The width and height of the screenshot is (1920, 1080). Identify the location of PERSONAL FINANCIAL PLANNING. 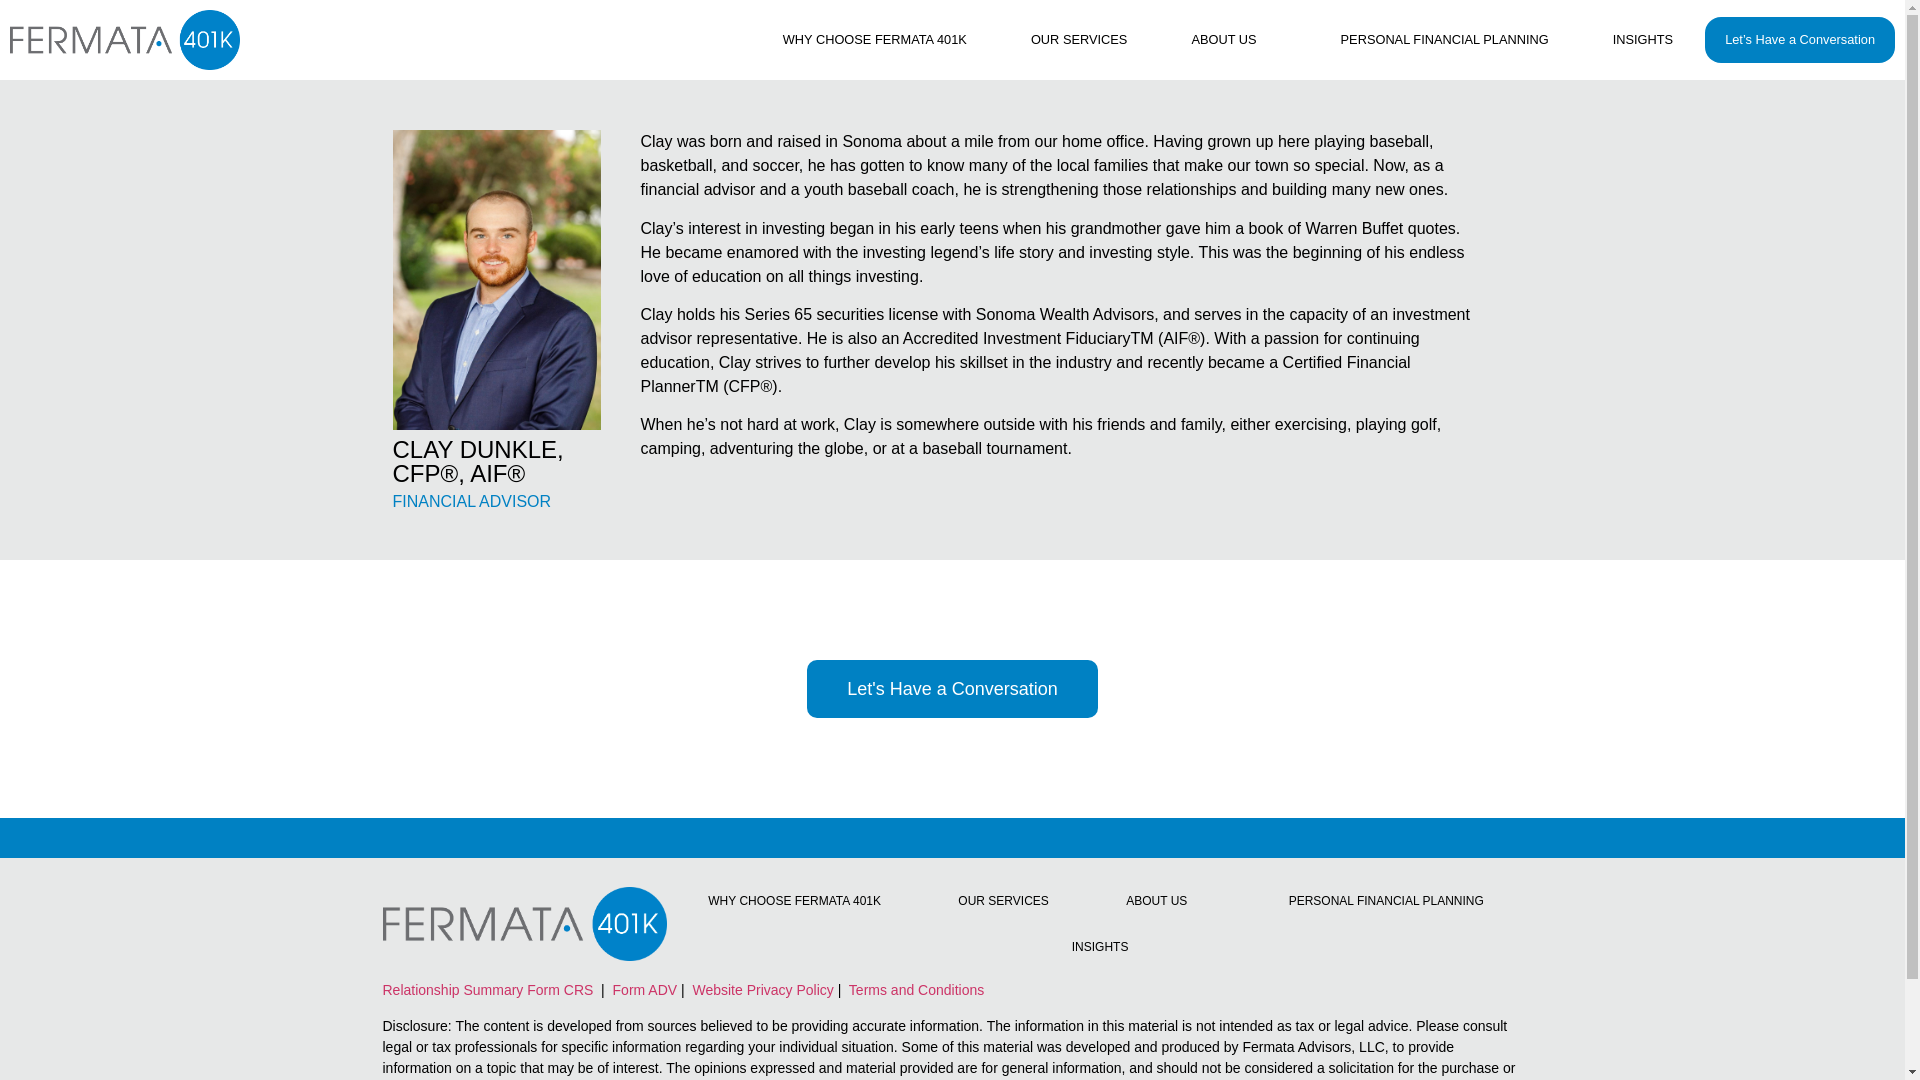
(1386, 901).